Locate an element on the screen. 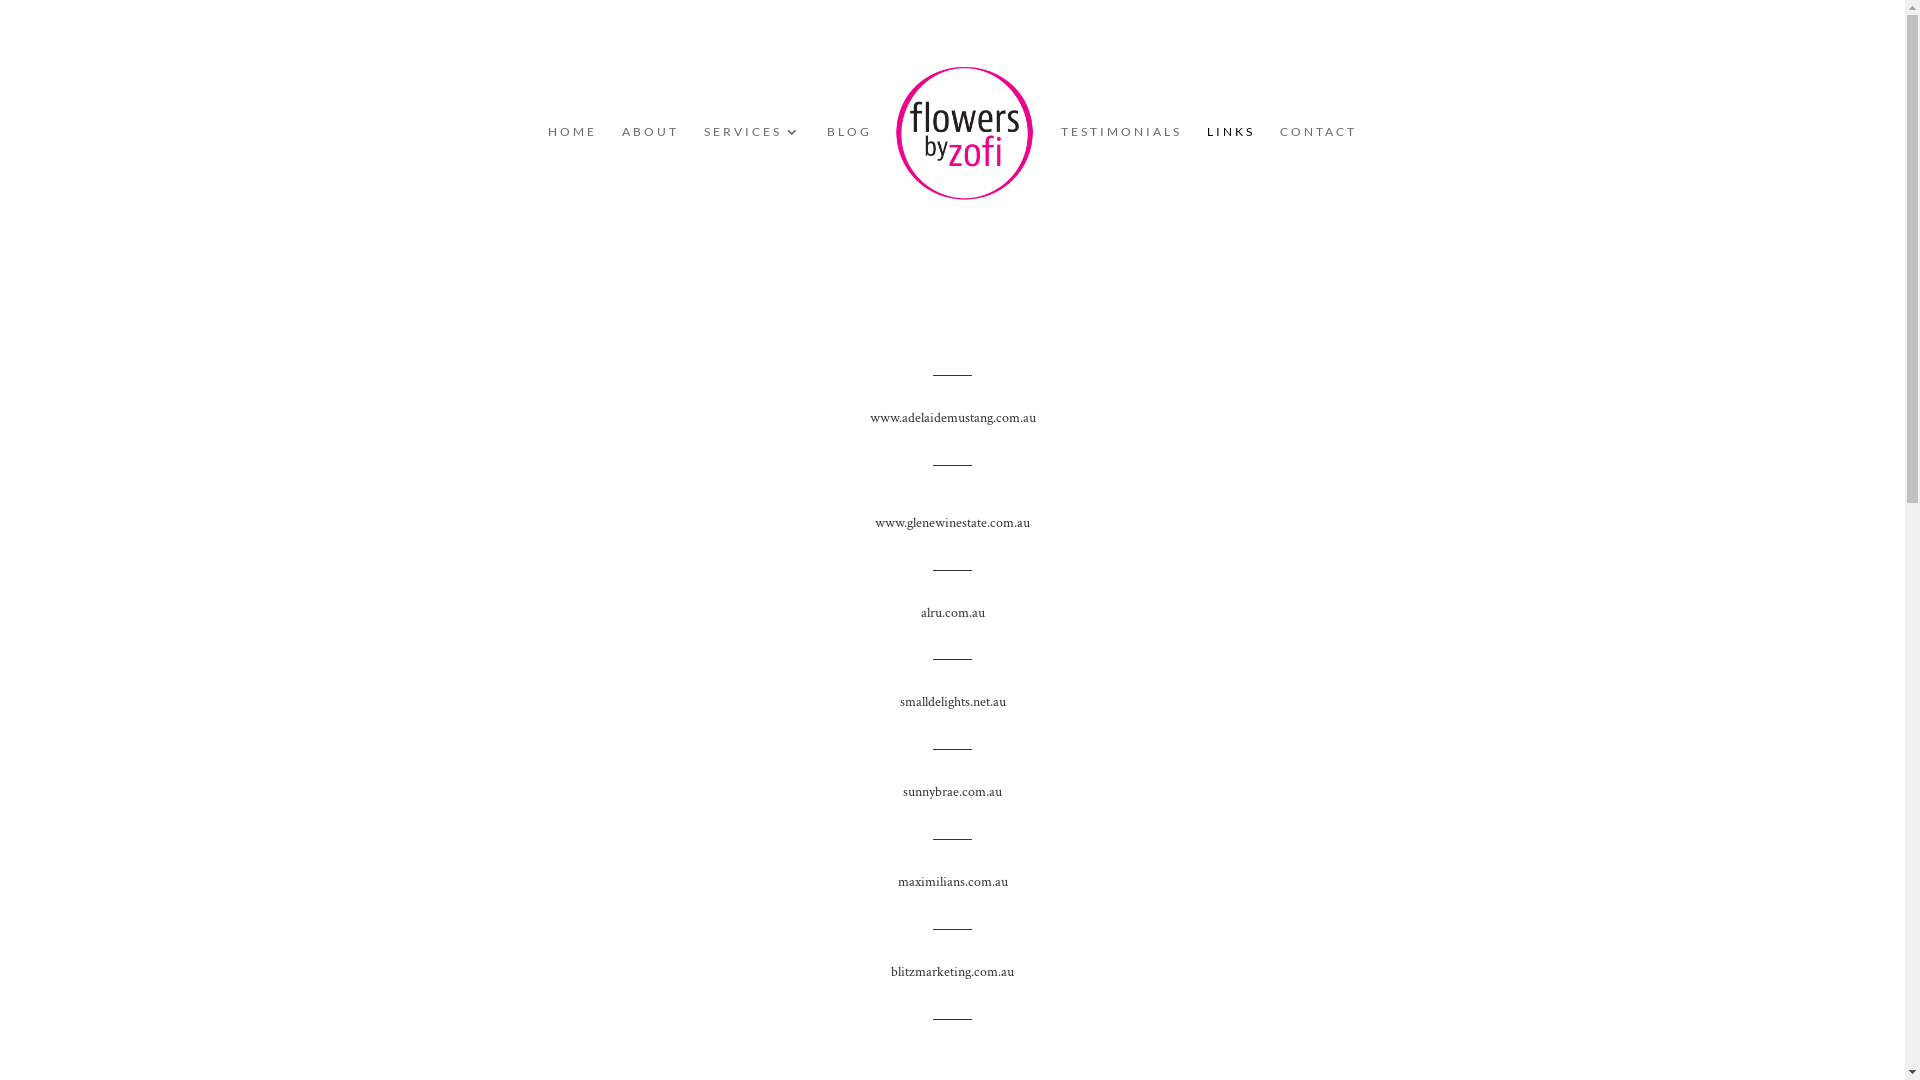 The height and width of the screenshot is (1080, 1920). sunnybrae.com.au is located at coordinates (952, 792).